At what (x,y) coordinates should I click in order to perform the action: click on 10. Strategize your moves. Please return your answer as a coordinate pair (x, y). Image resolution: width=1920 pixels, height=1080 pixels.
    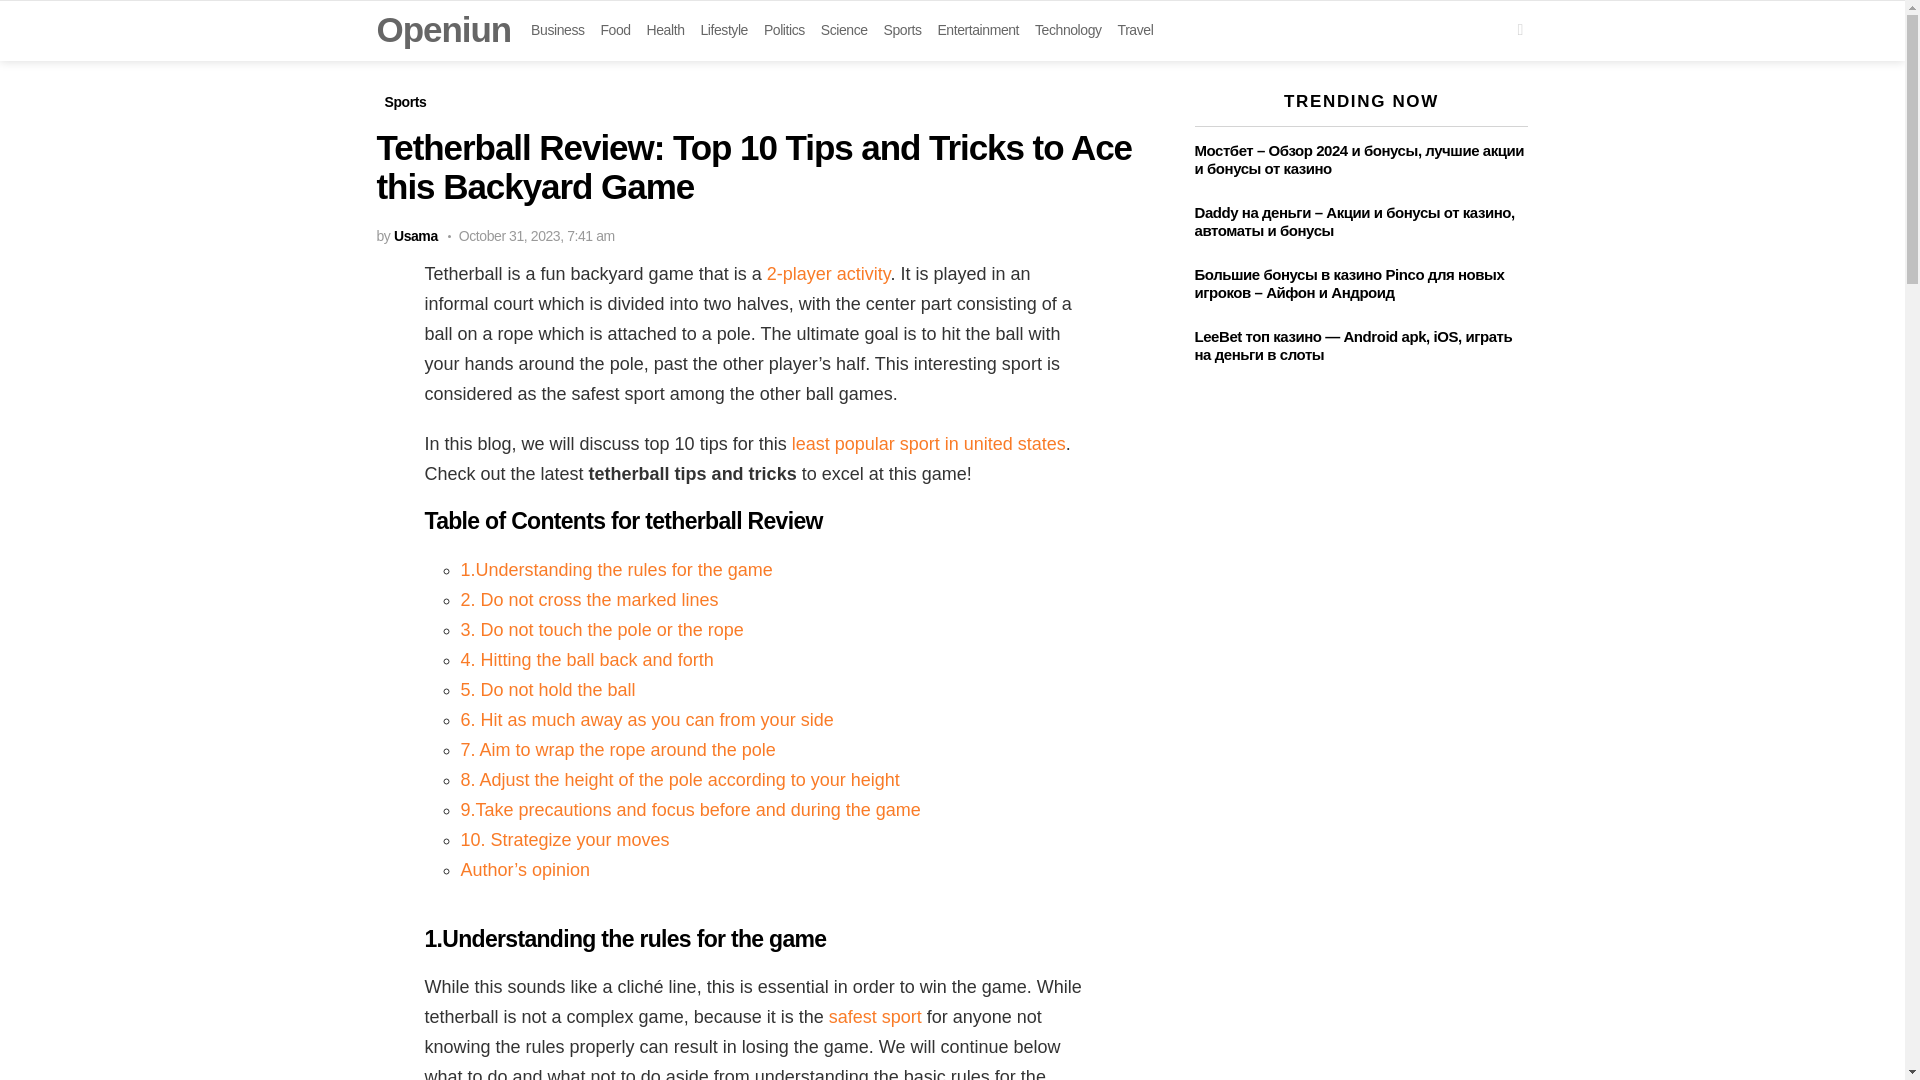
    Looking at the image, I should click on (564, 840).